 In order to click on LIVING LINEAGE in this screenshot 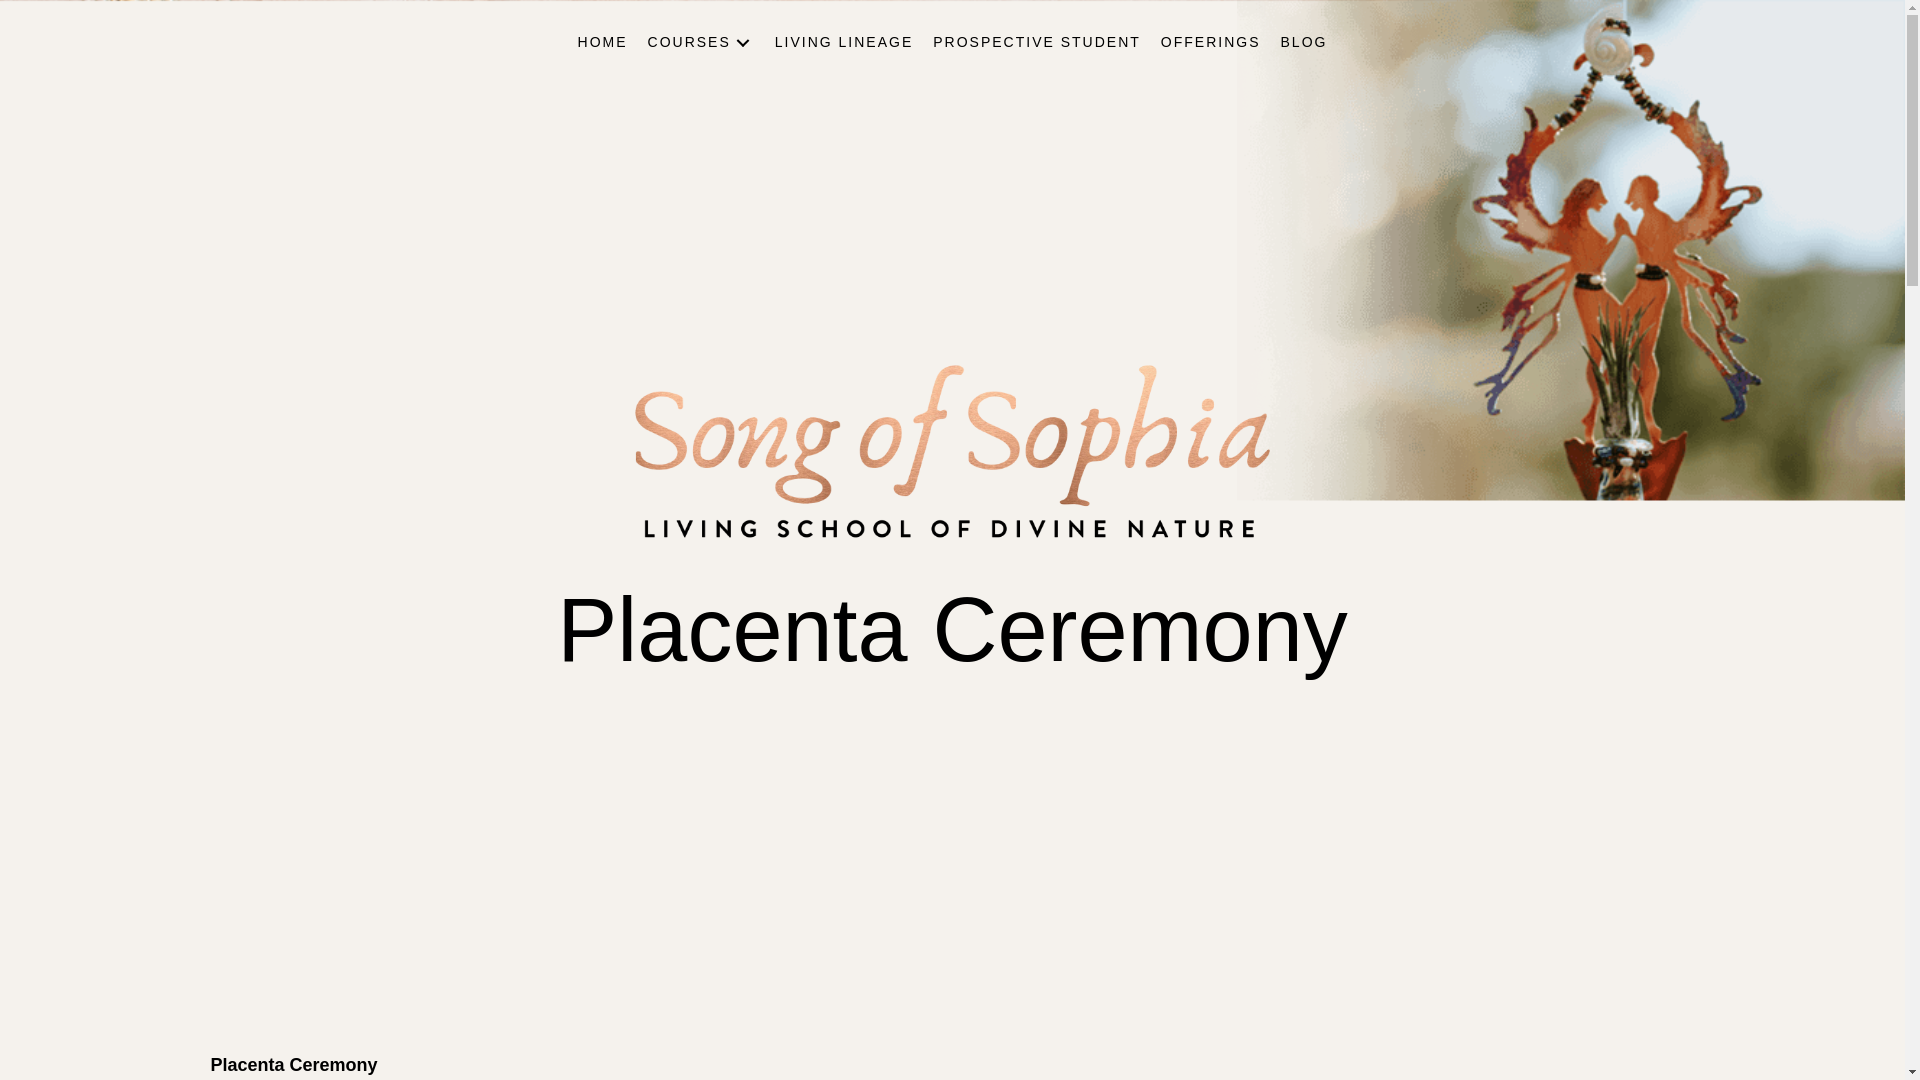, I will do `click(844, 42)`.